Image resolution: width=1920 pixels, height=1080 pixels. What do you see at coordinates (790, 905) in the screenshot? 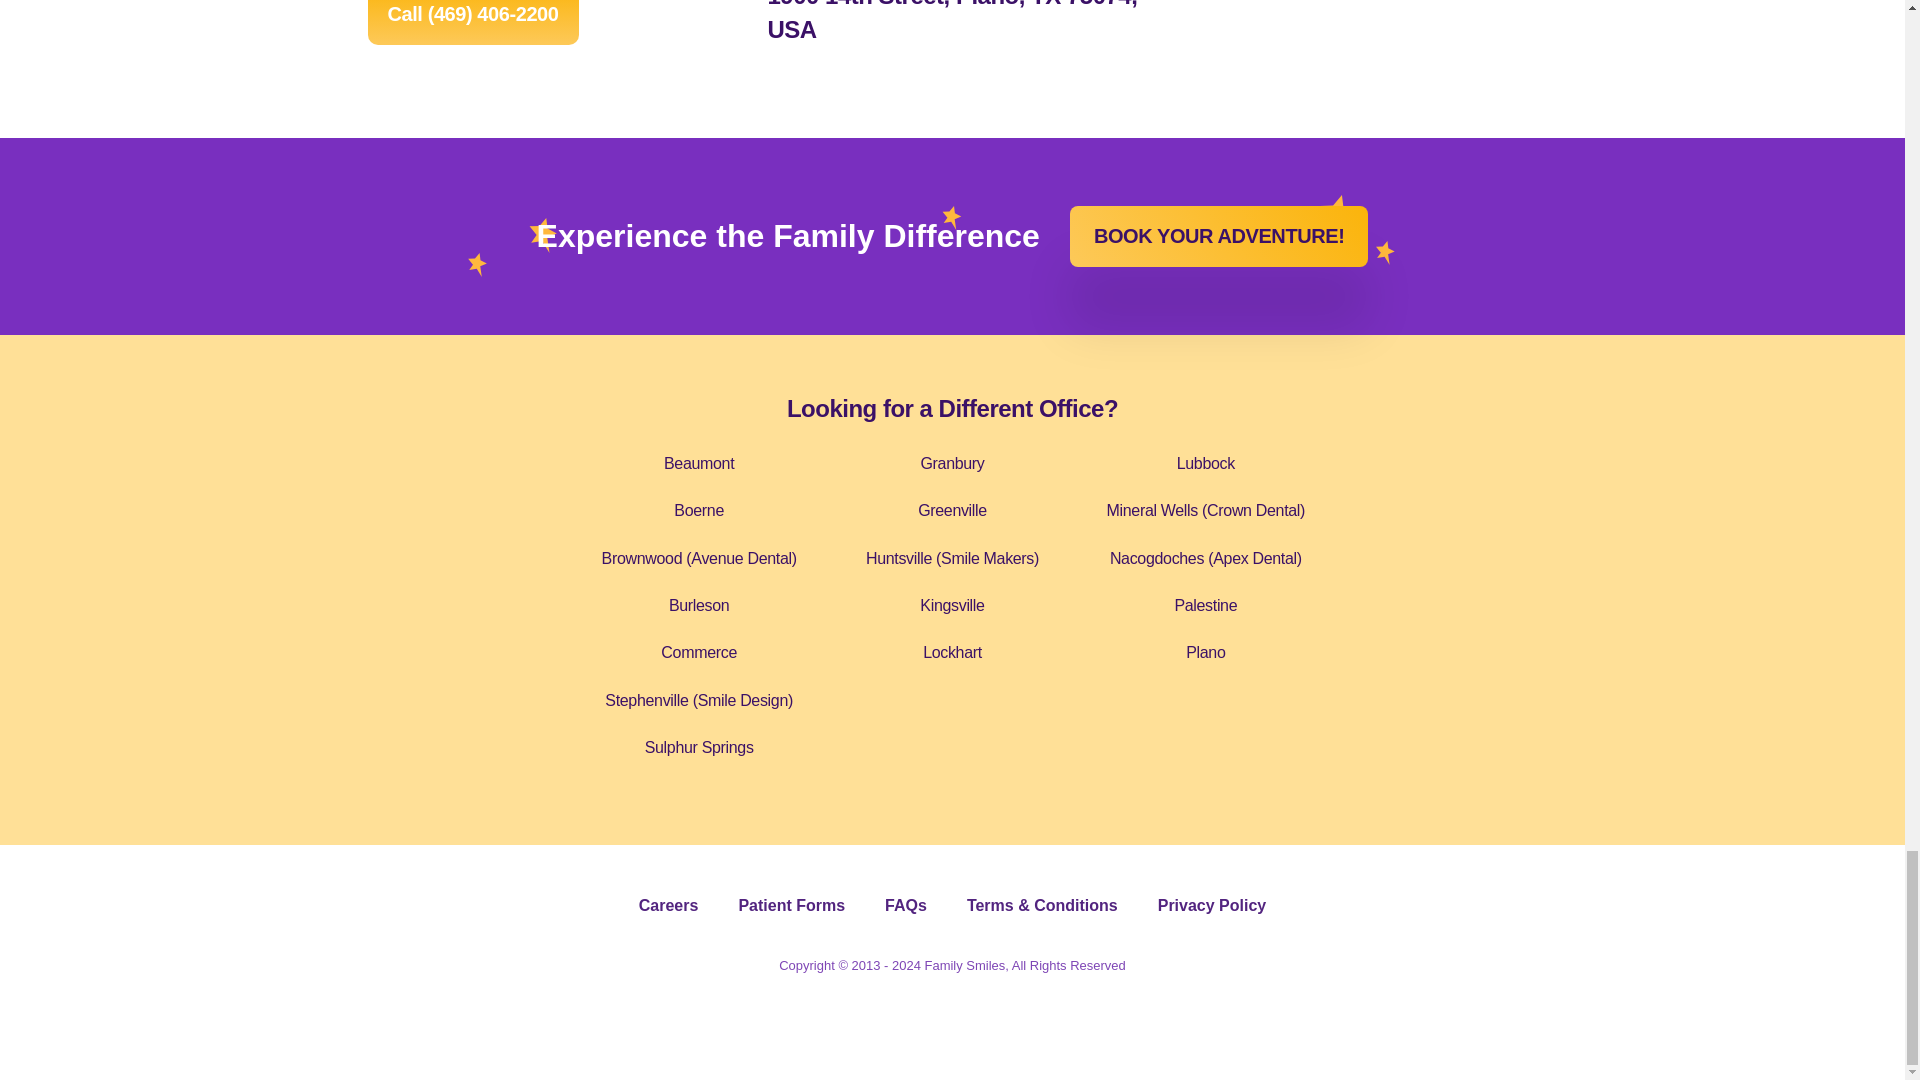
I see `Patient Forms` at bounding box center [790, 905].